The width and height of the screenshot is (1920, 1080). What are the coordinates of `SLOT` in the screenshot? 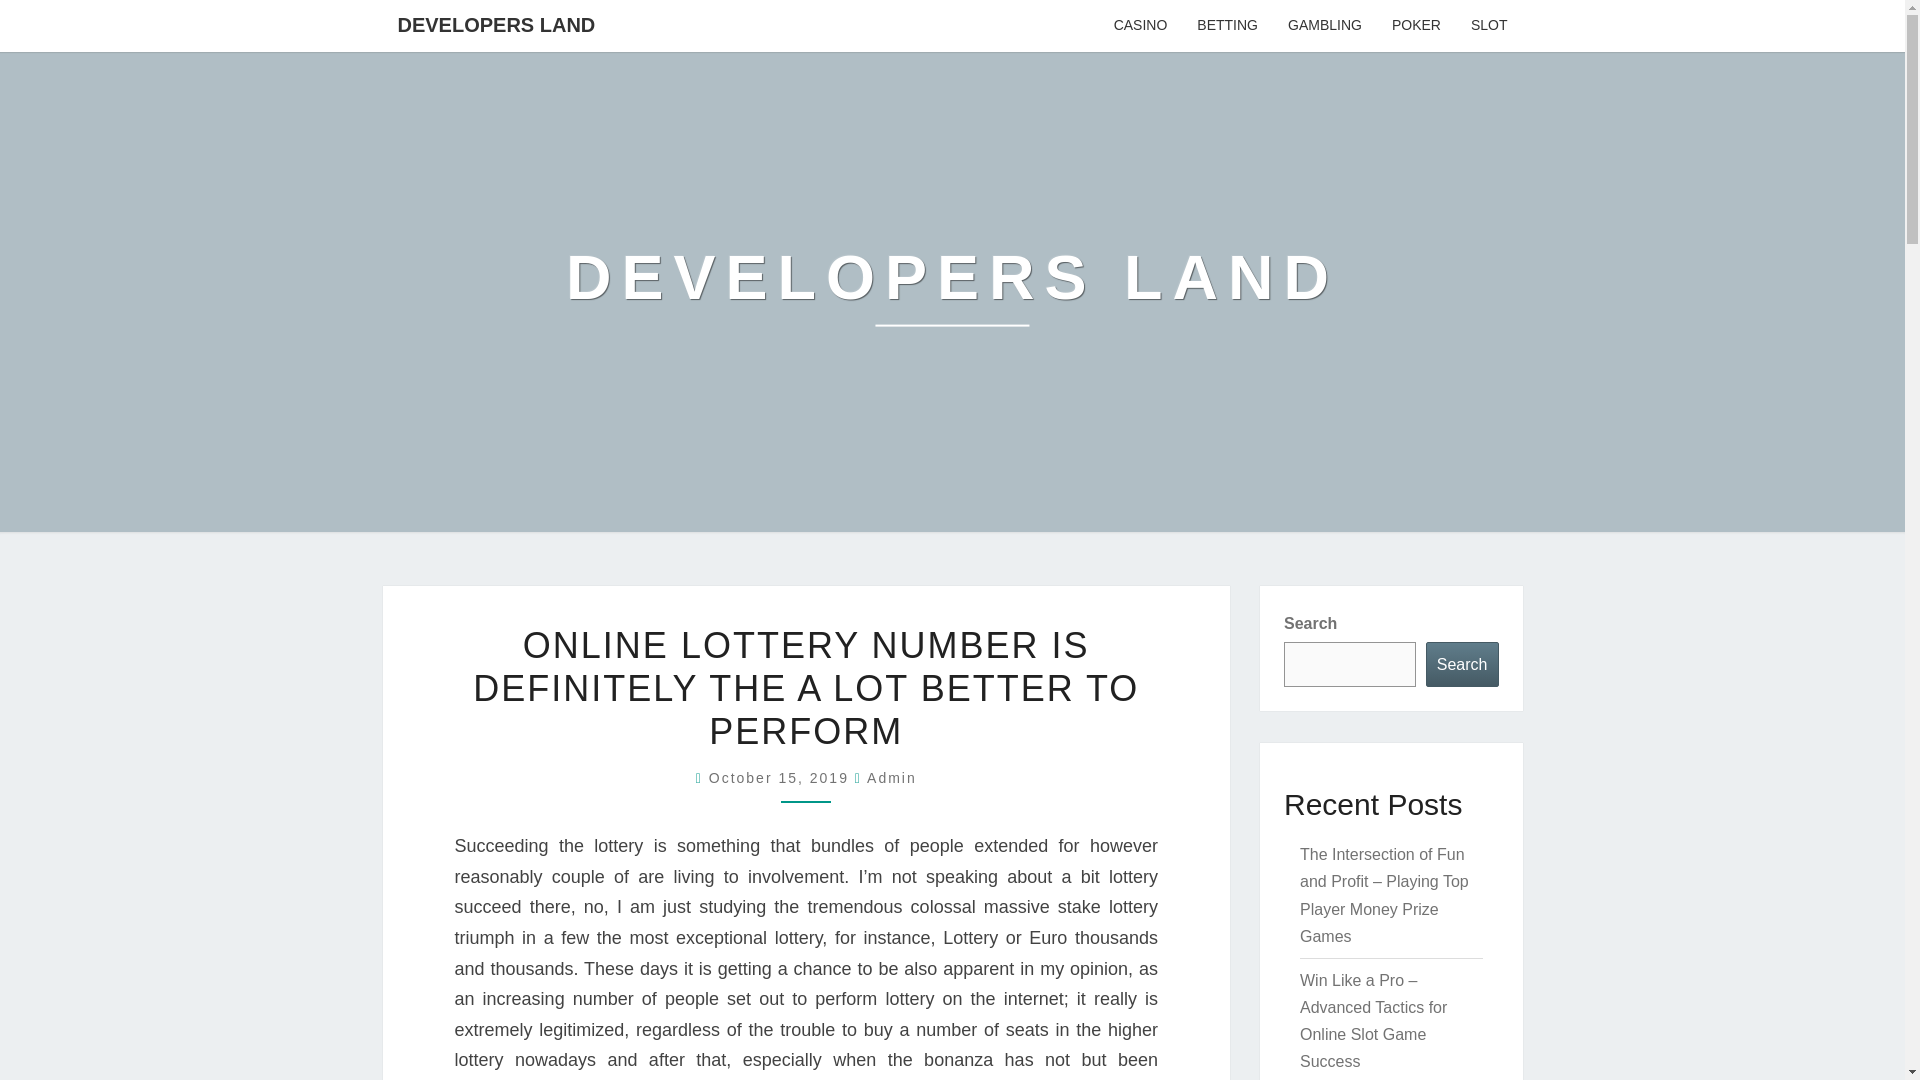 It's located at (1488, 26).